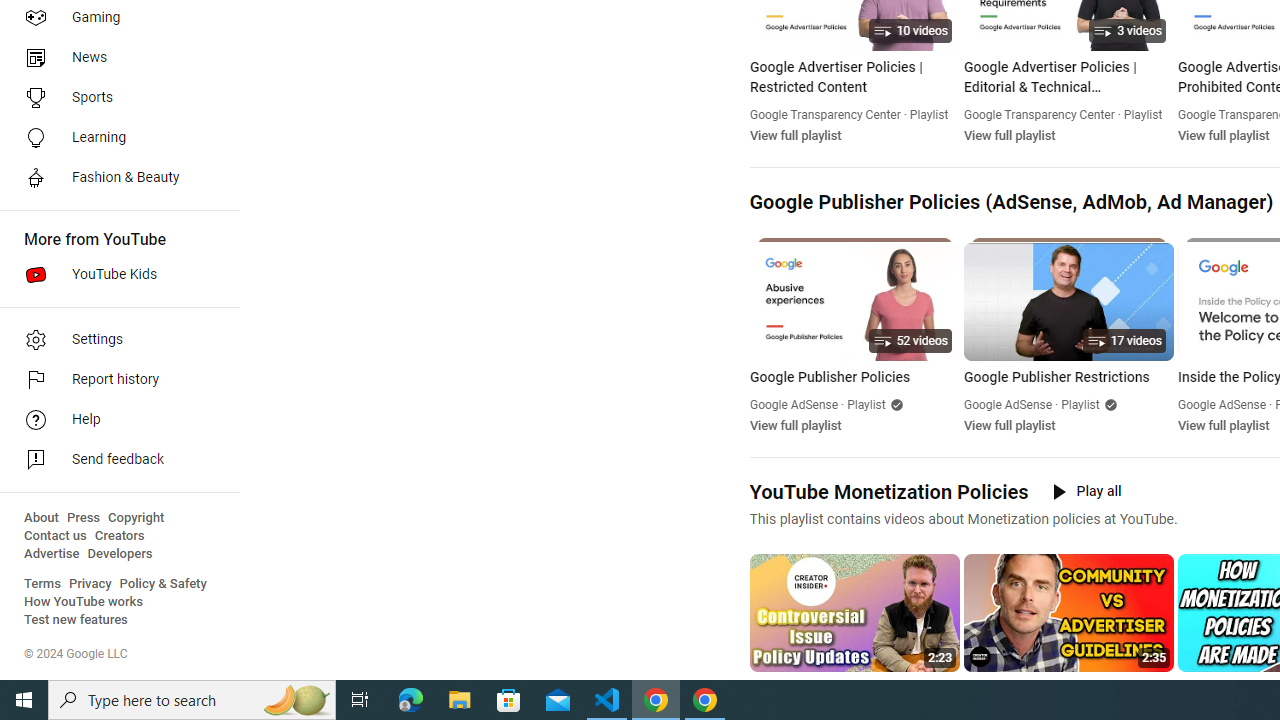 This screenshot has height=720, width=1280. What do you see at coordinates (120, 554) in the screenshot?
I see `Developers` at bounding box center [120, 554].